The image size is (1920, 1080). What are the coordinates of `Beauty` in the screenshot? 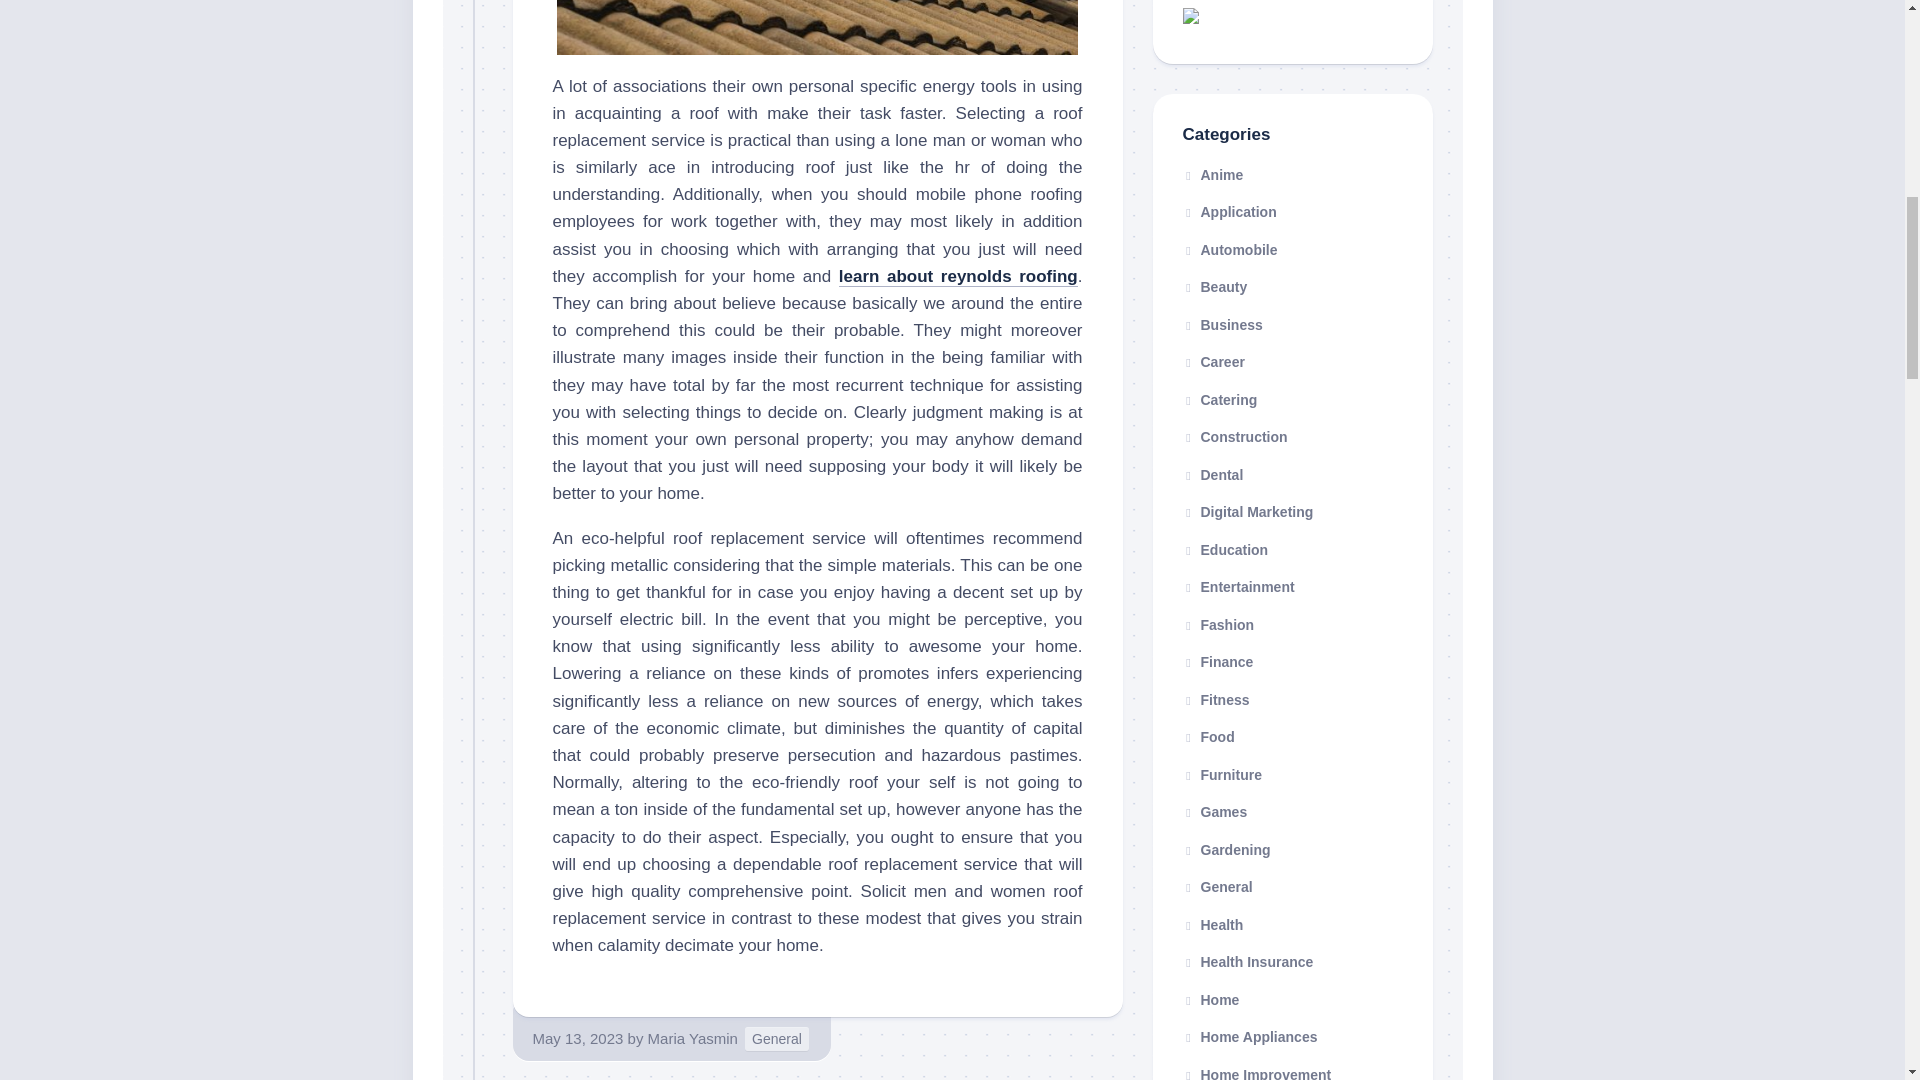 It's located at (1214, 286).